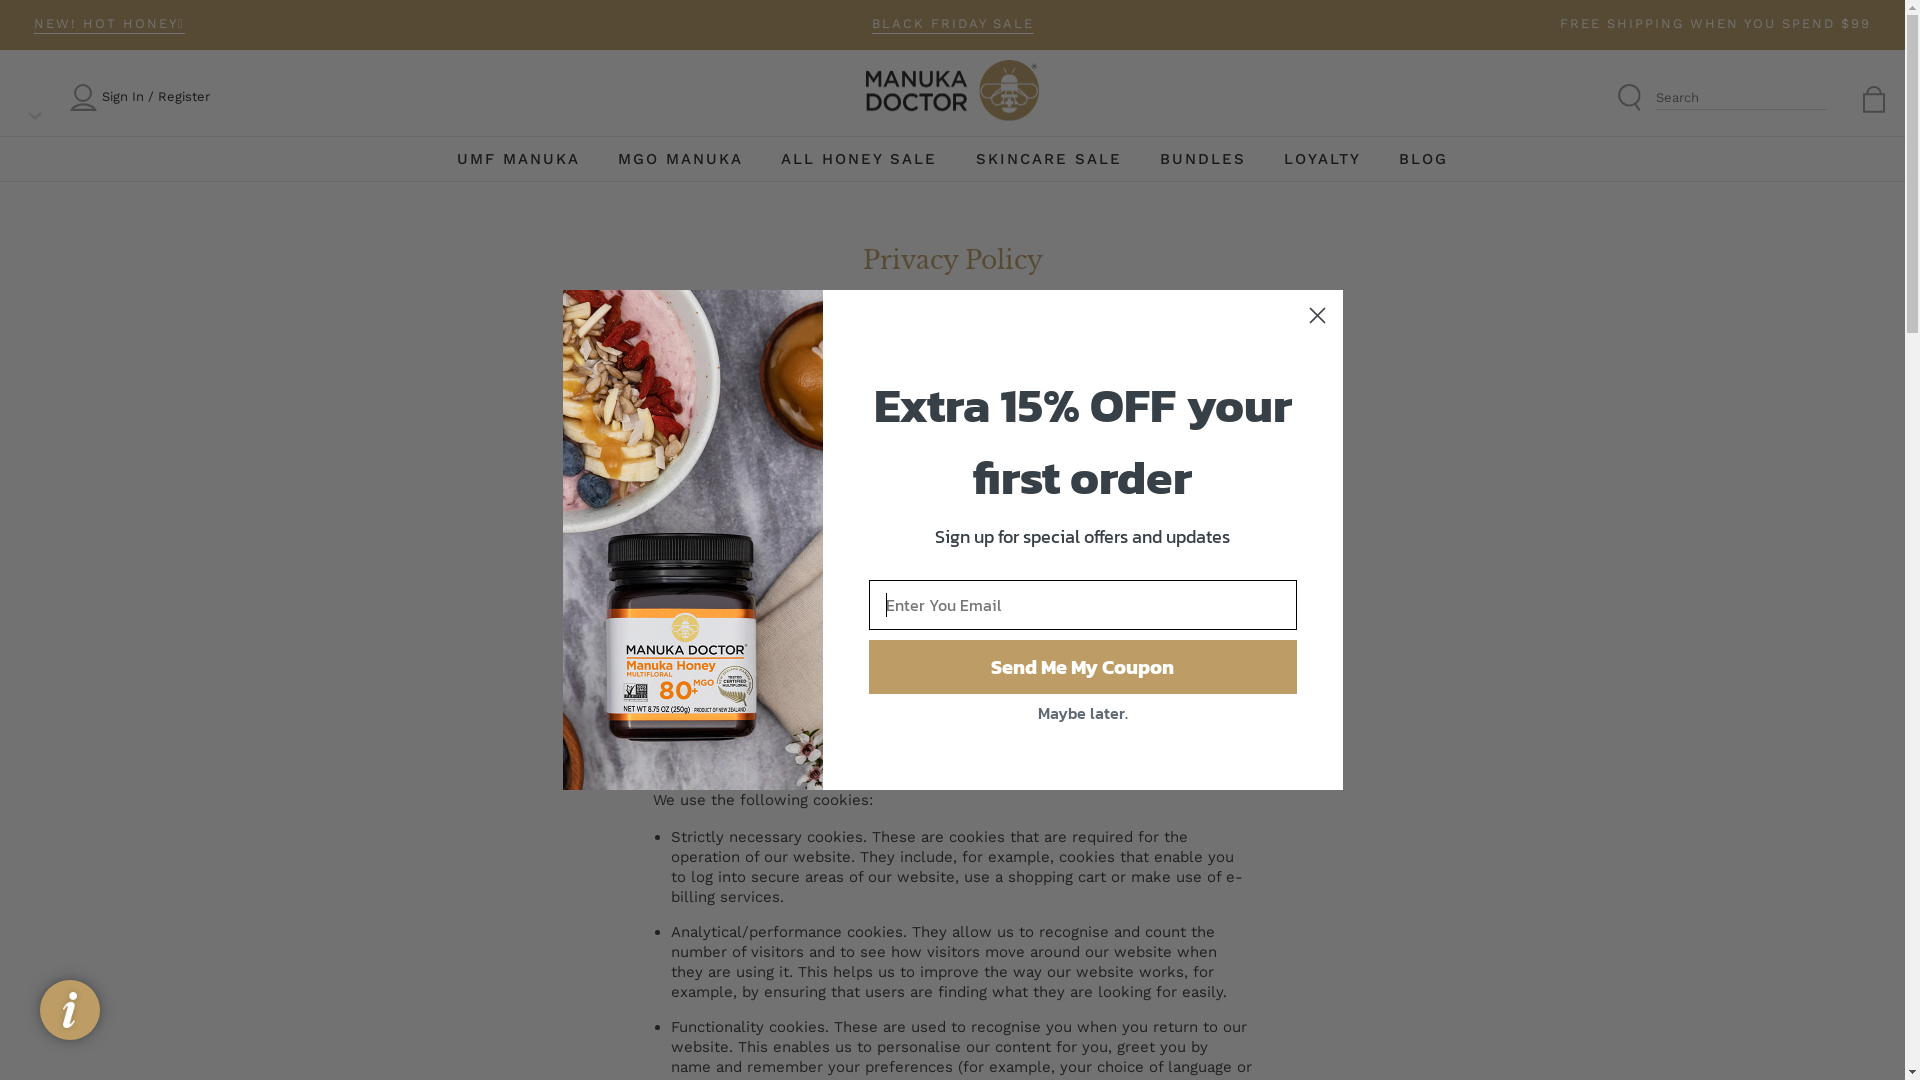 The image size is (1920, 1080). I want to click on MGO MANUKA, so click(680, 159).